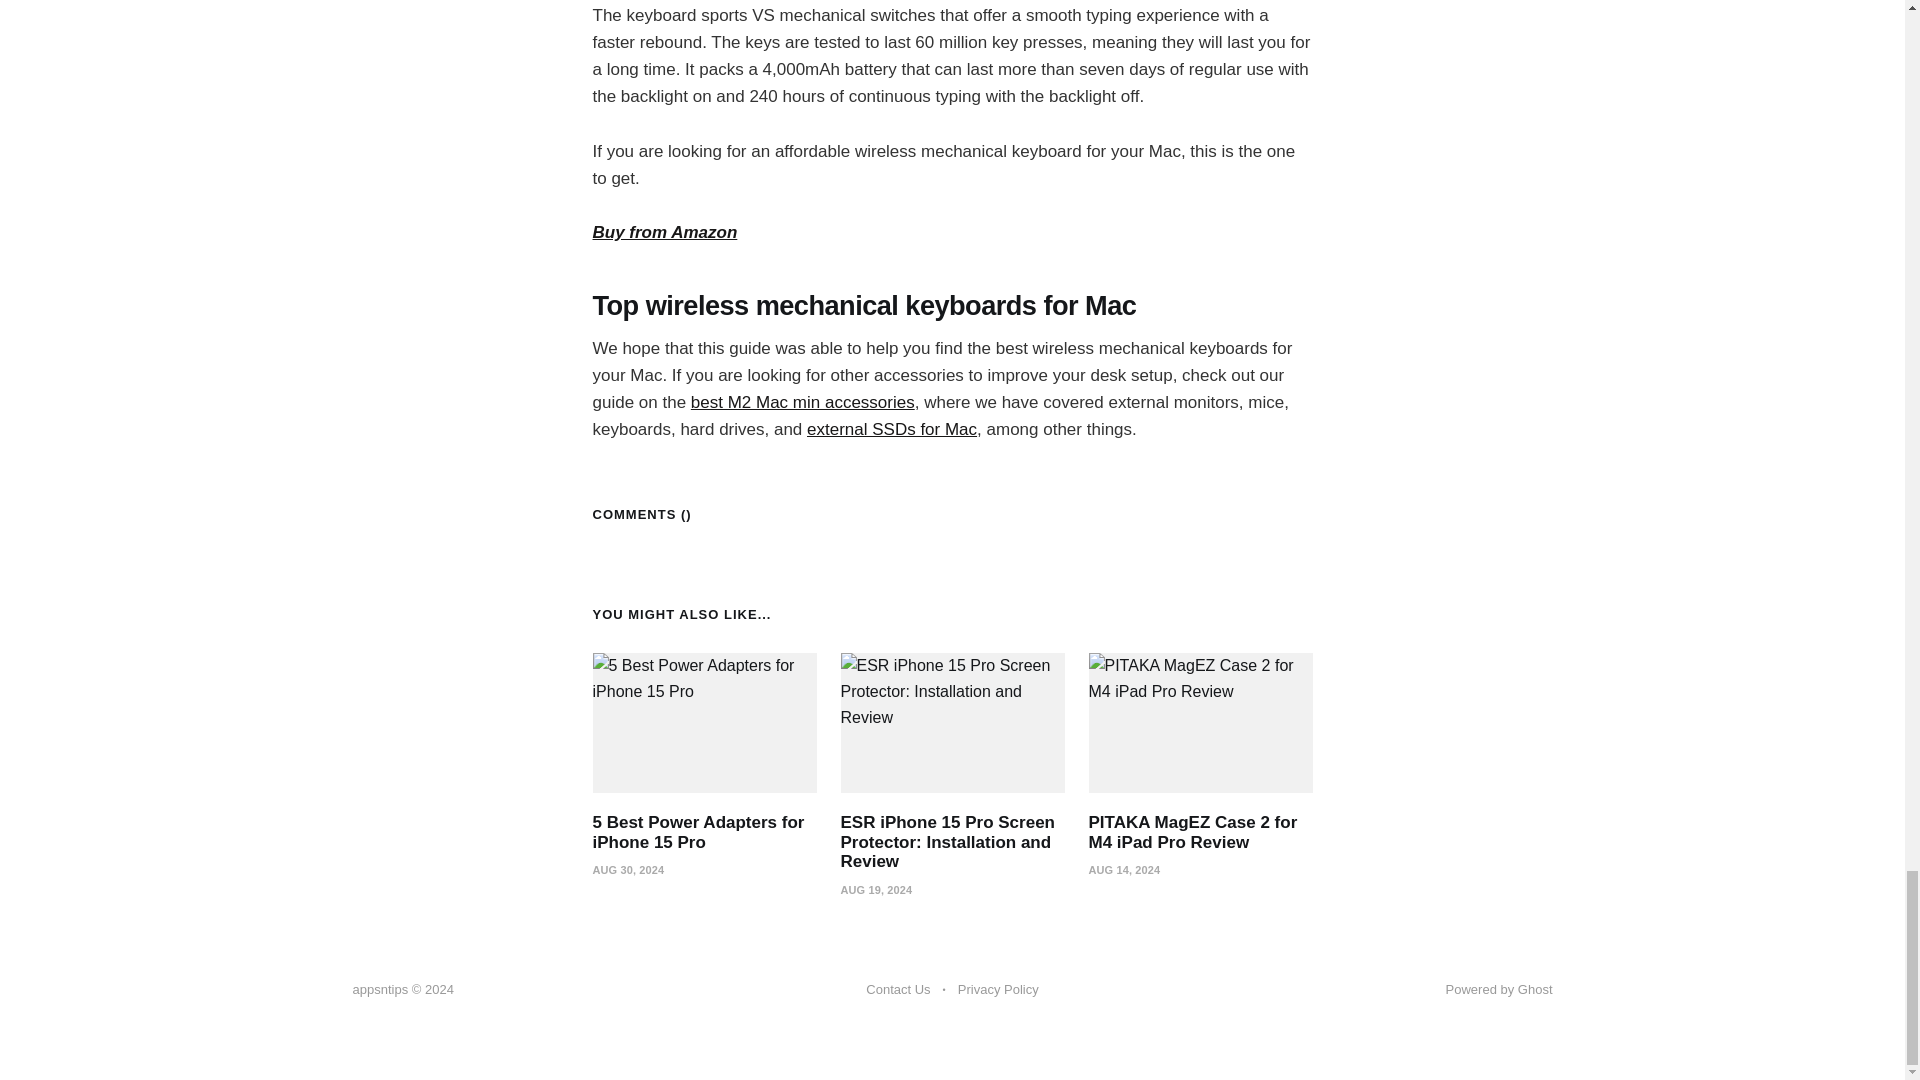 The width and height of the screenshot is (1920, 1080). What do you see at coordinates (892, 429) in the screenshot?
I see `external SSDs for Mac` at bounding box center [892, 429].